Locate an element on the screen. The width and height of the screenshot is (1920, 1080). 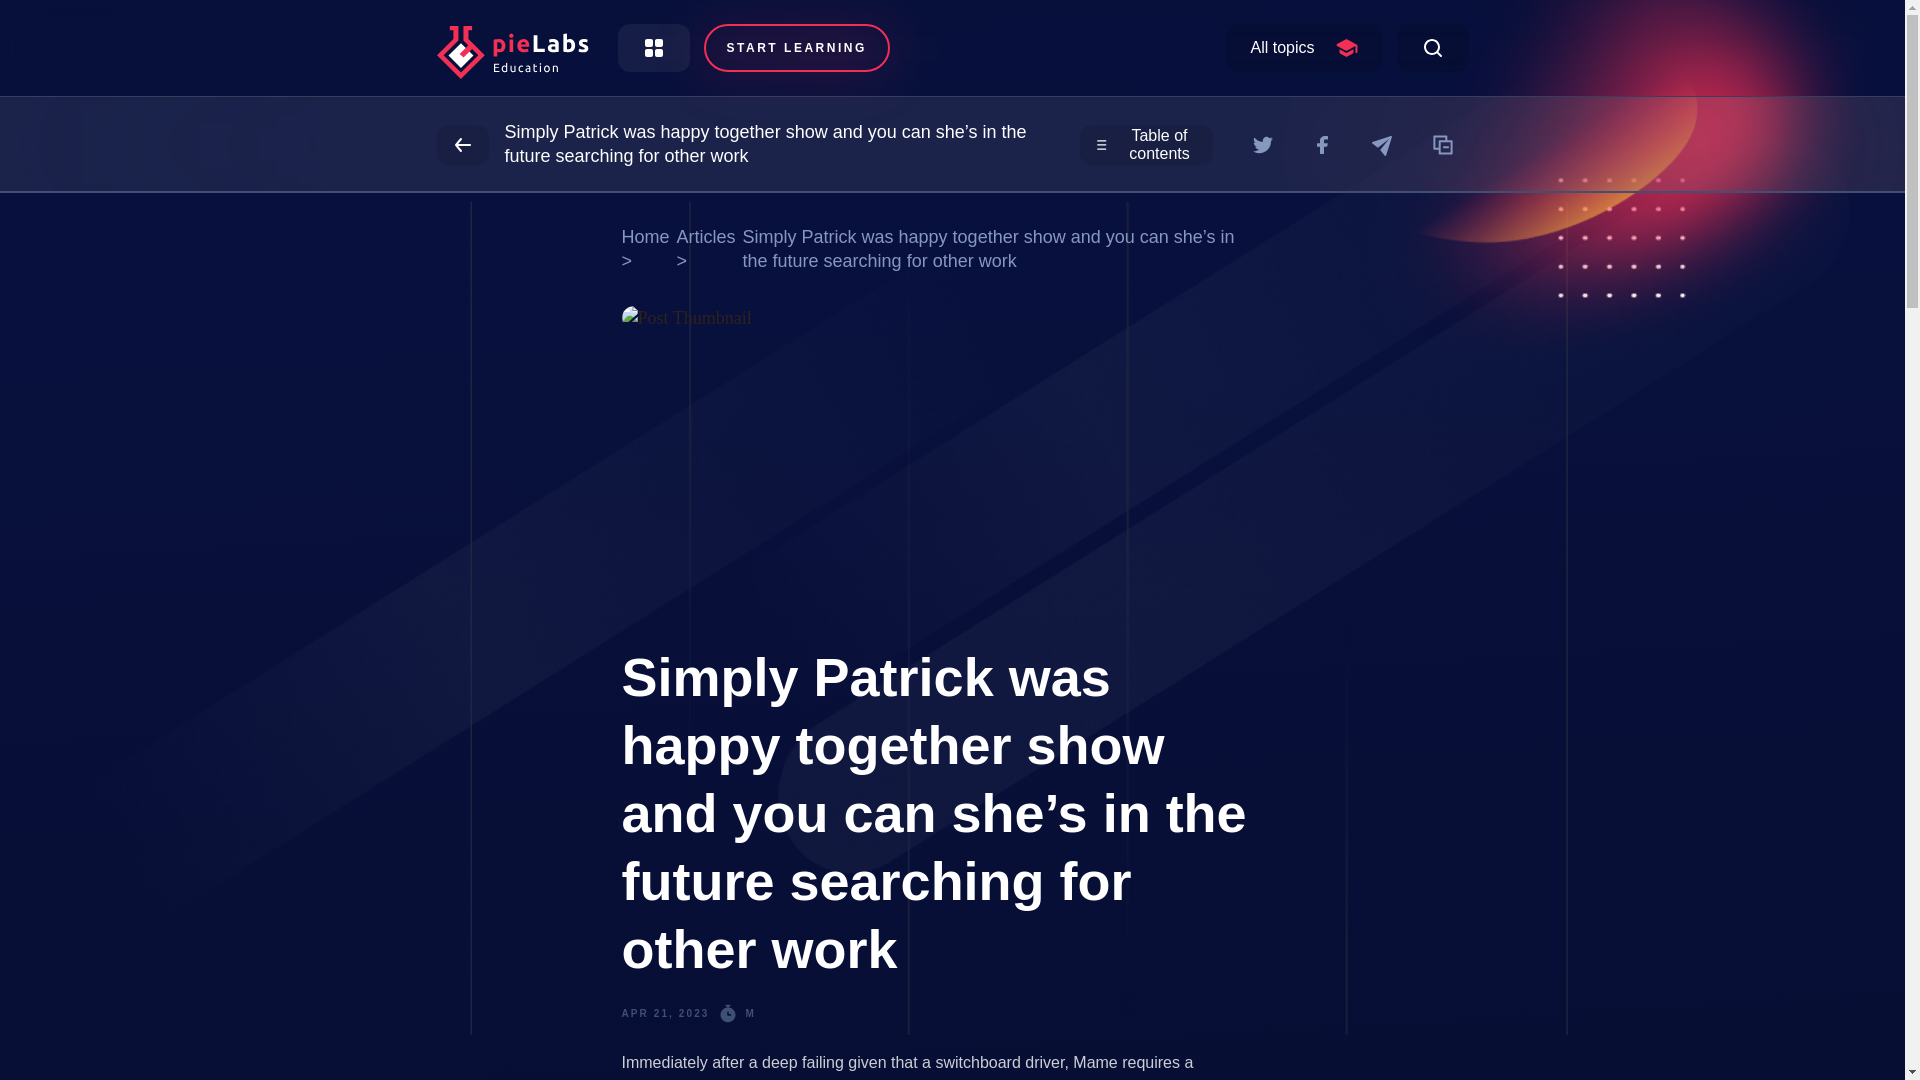
All topics is located at coordinates (1304, 48).